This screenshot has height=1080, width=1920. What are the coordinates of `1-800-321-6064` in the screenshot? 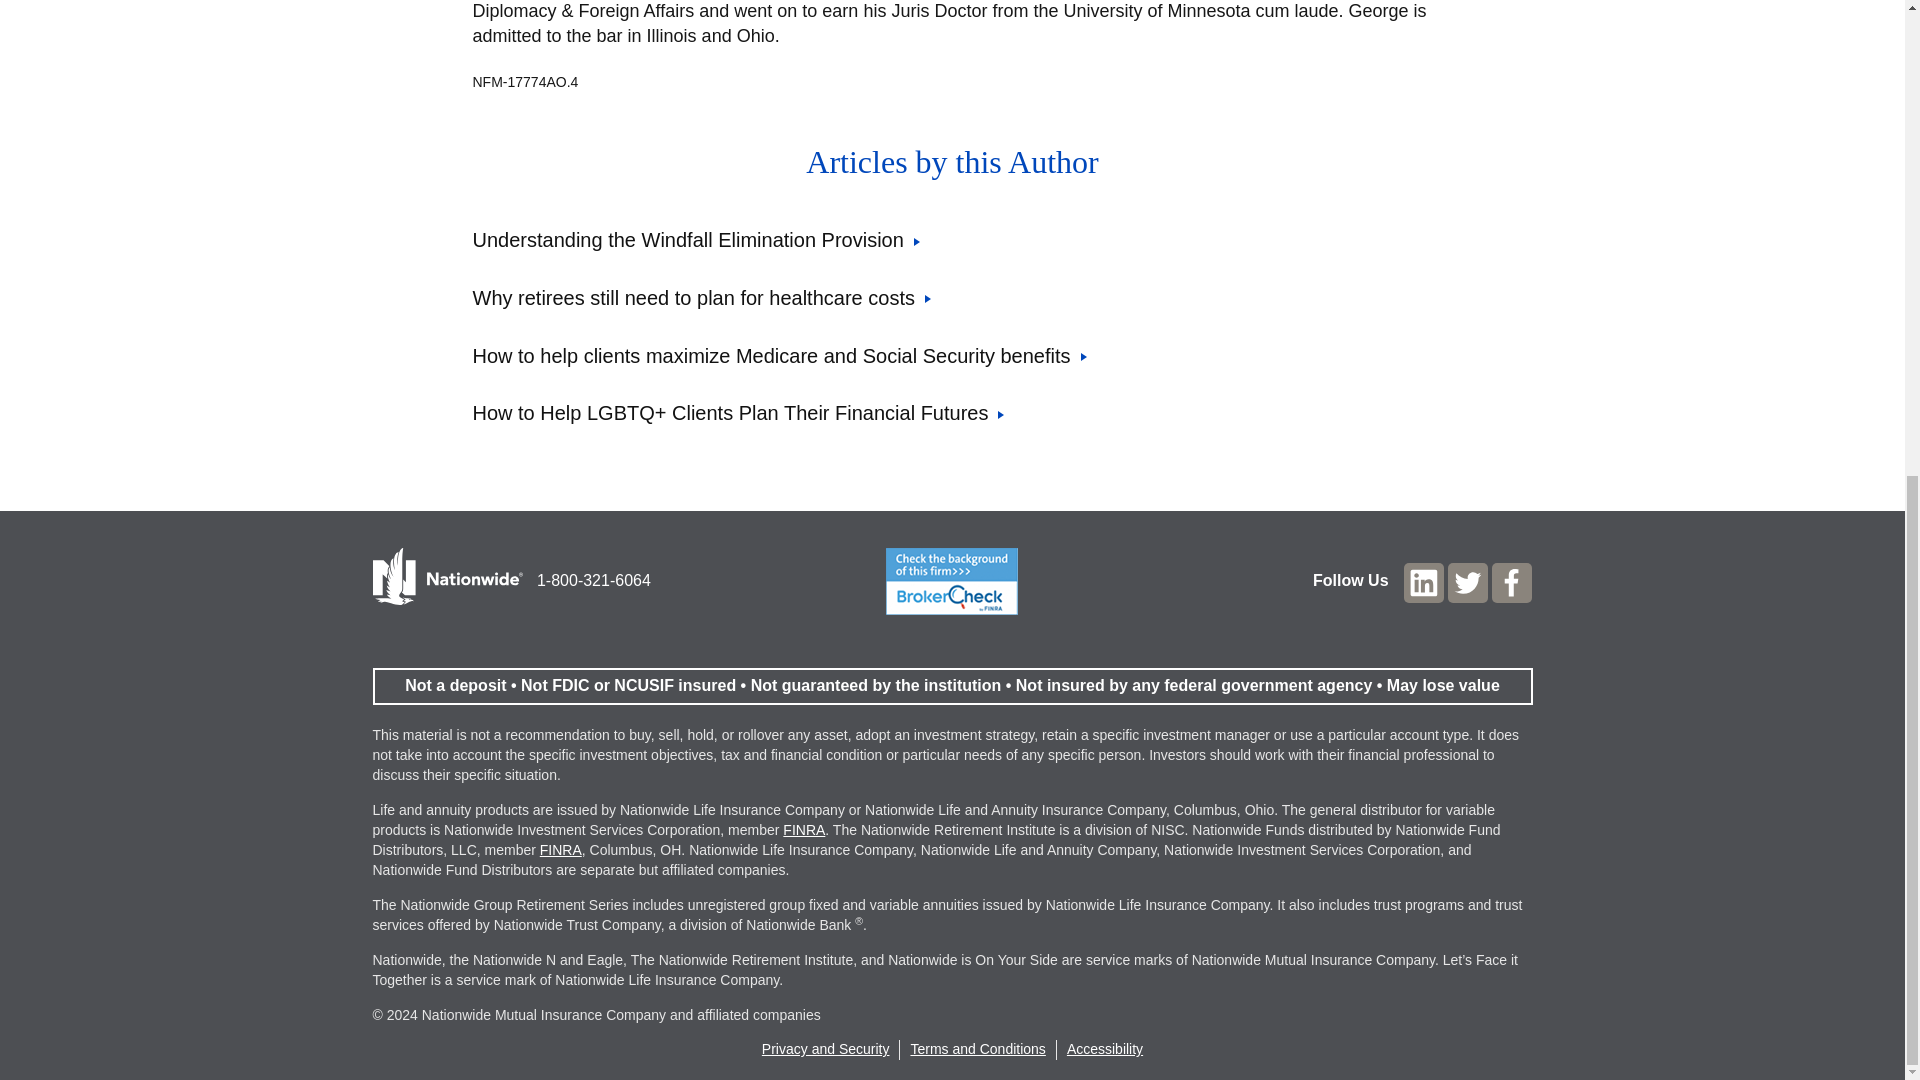 It's located at (594, 580).